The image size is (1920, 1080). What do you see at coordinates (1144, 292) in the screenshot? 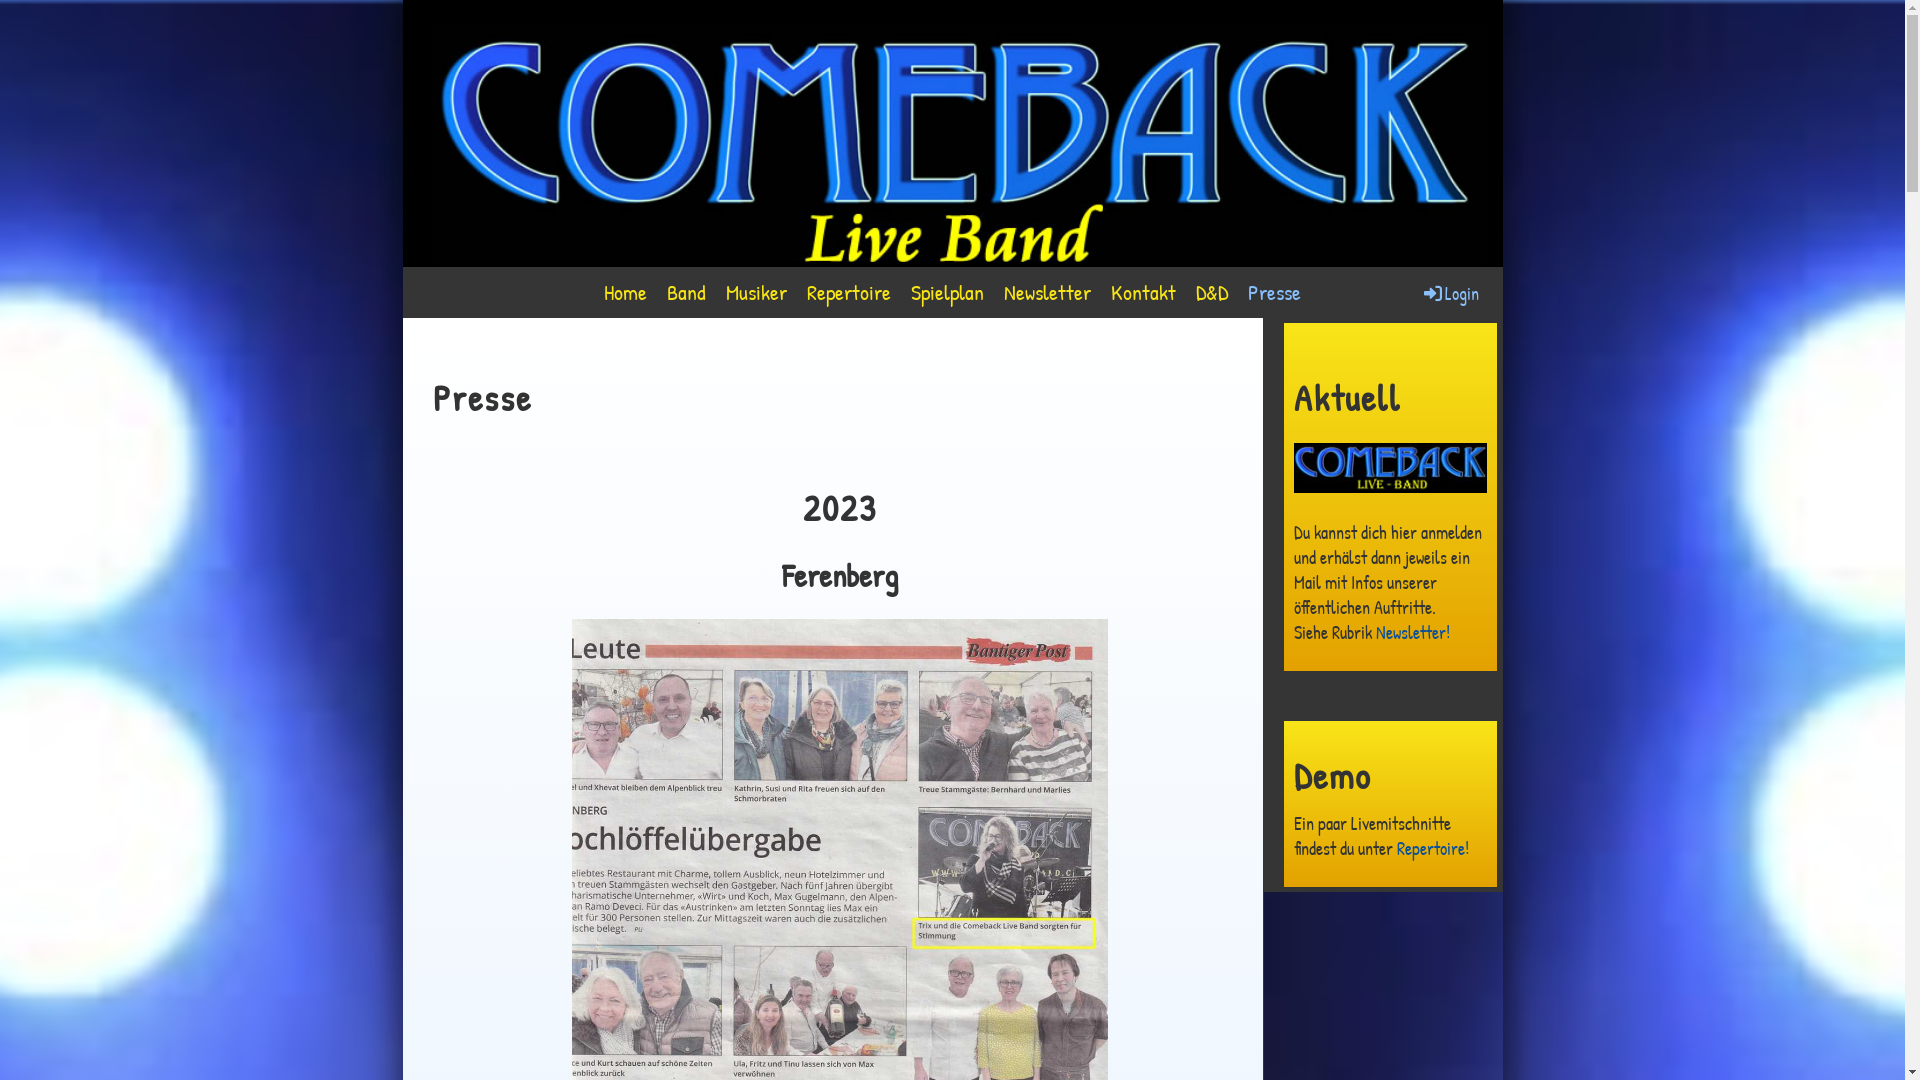
I see `Kontakt` at bounding box center [1144, 292].